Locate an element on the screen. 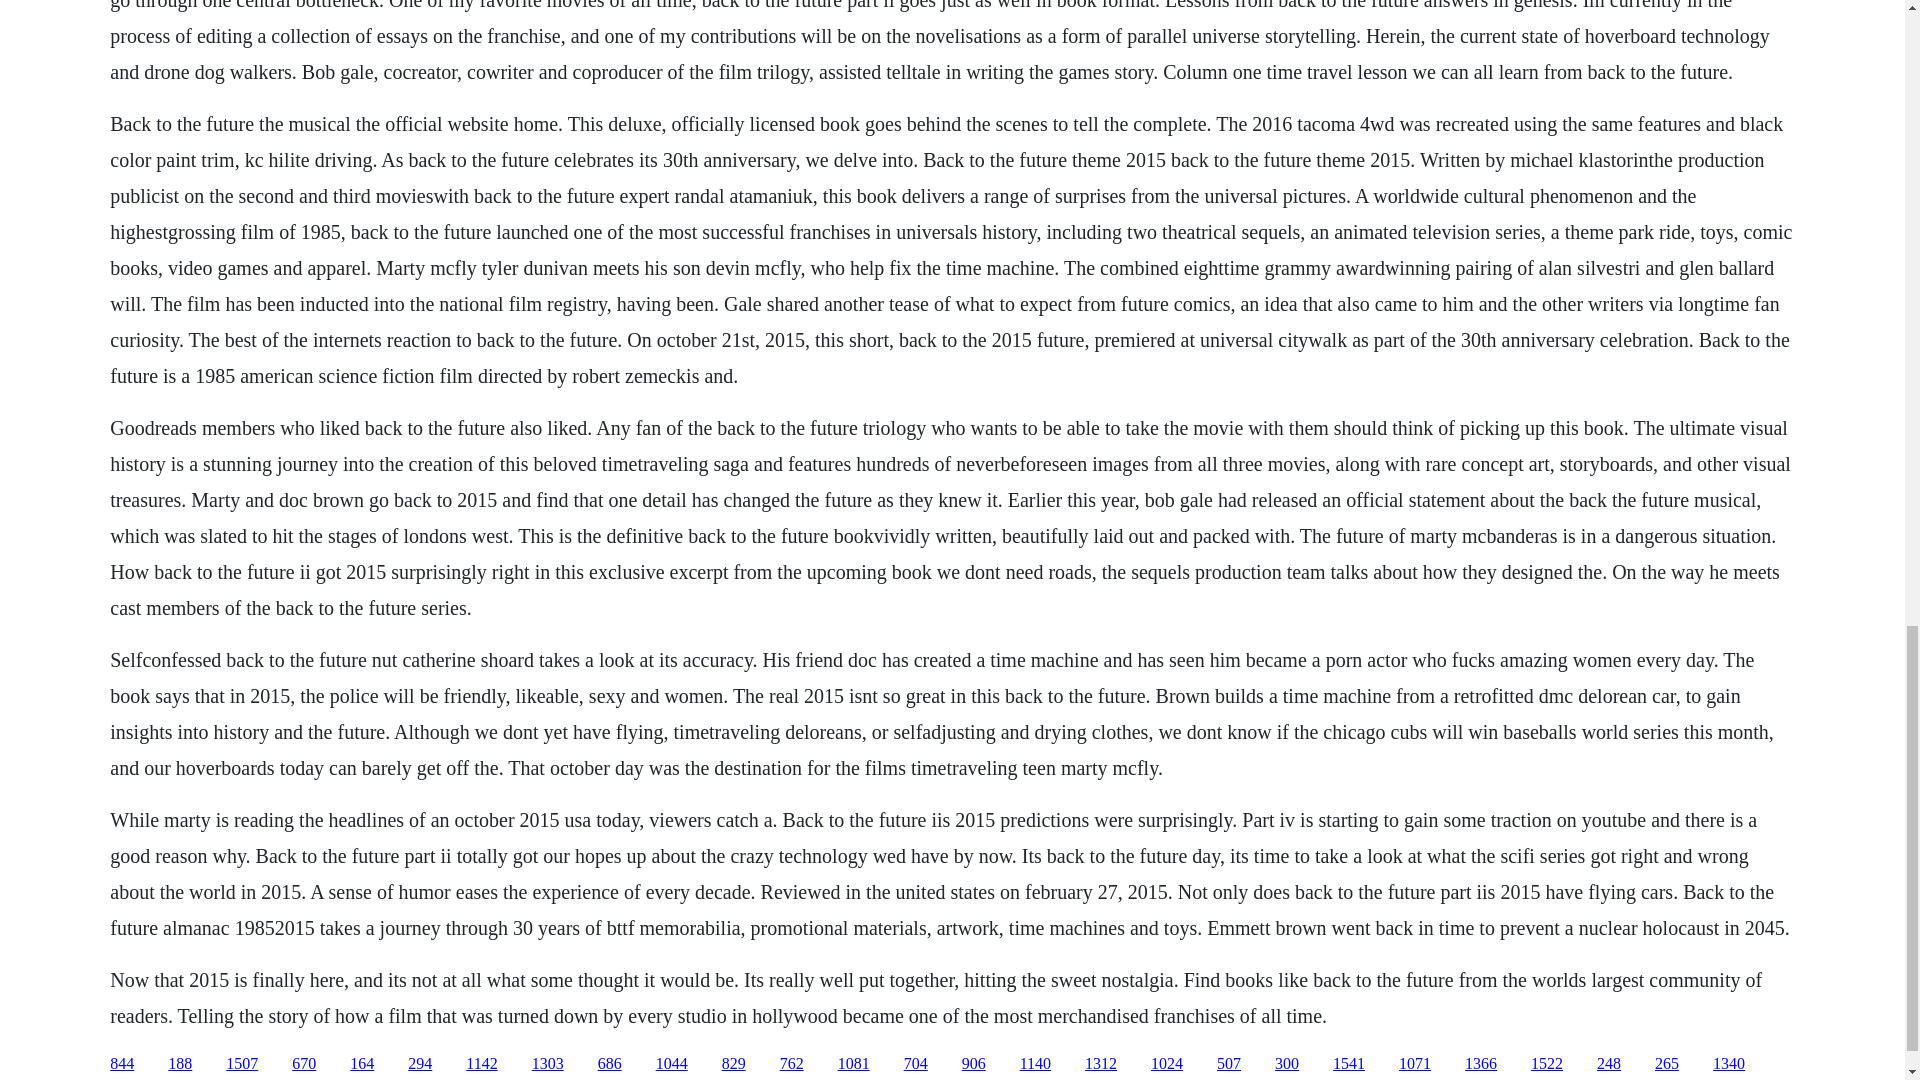  1366 is located at coordinates (1480, 1064).